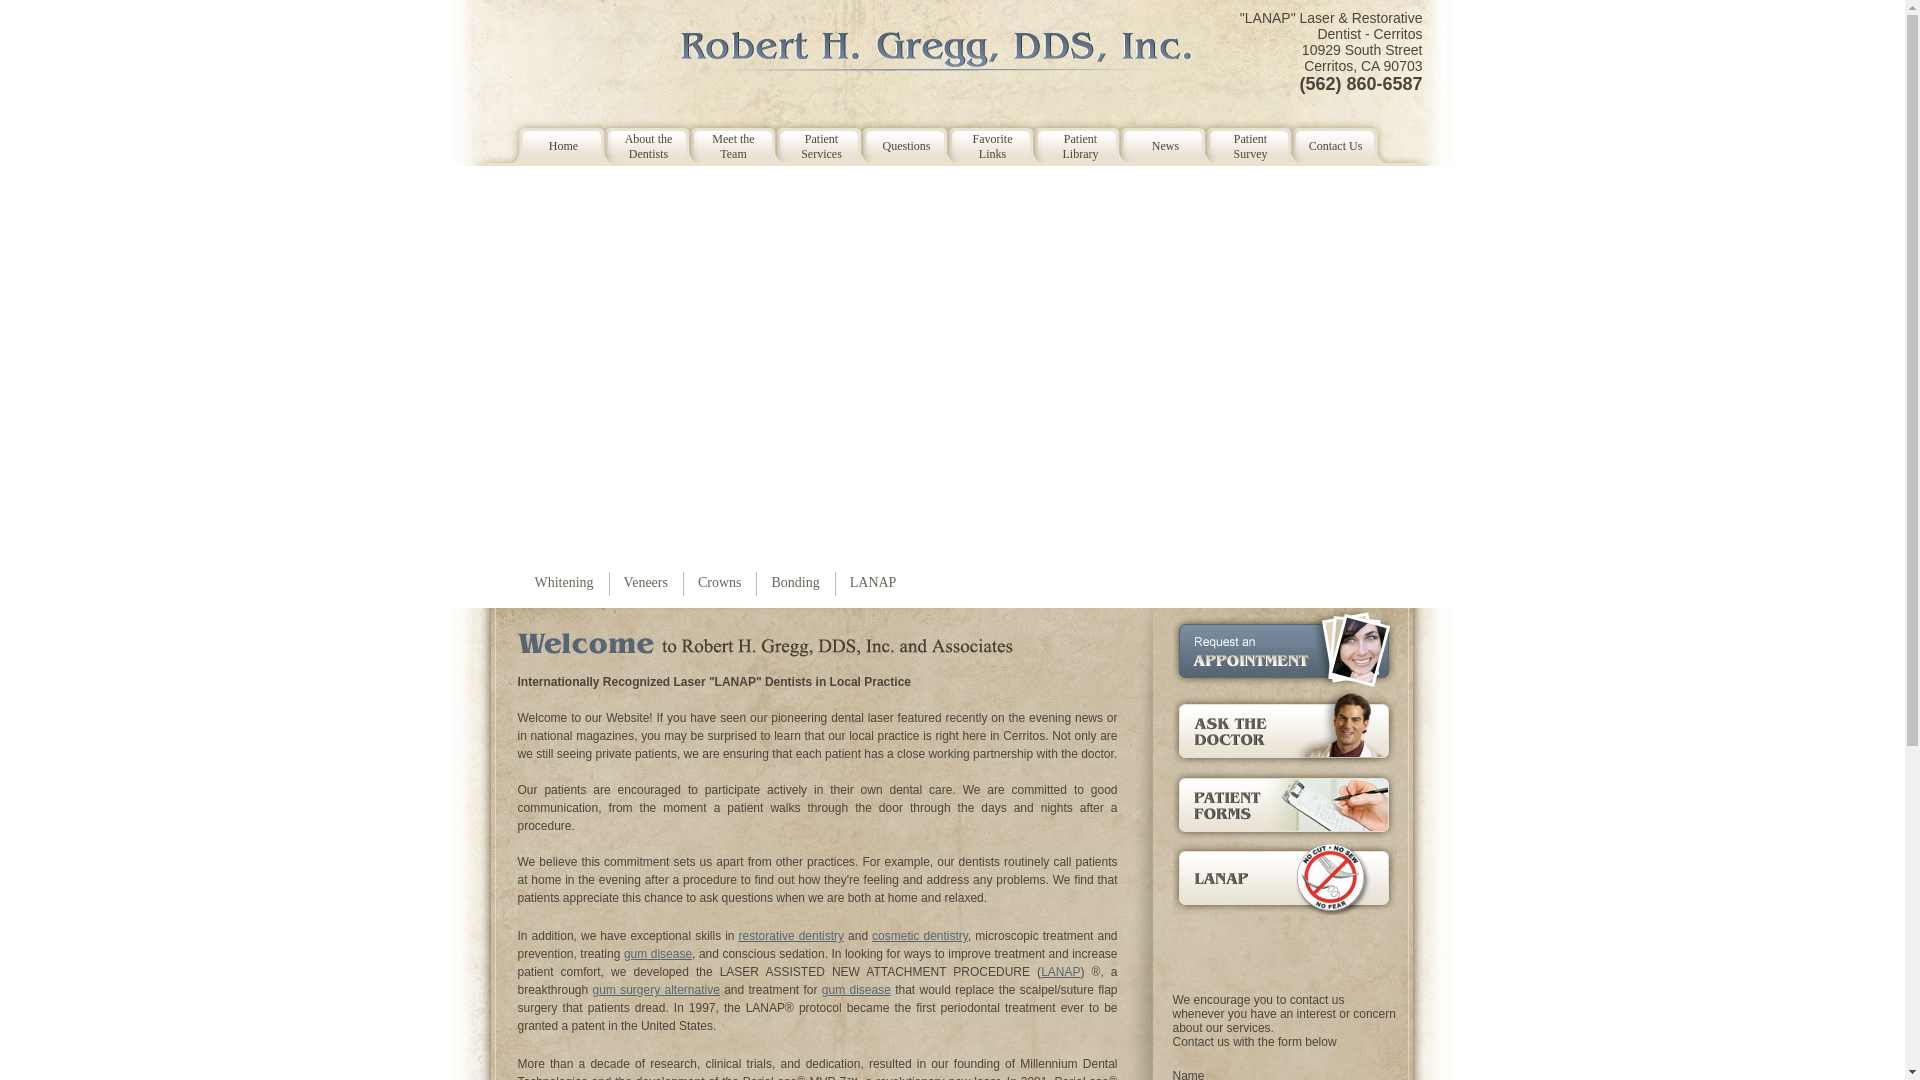 The height and width of the screenshot is (1080, 1920). I want to click on gum disease, so click(856, 990).